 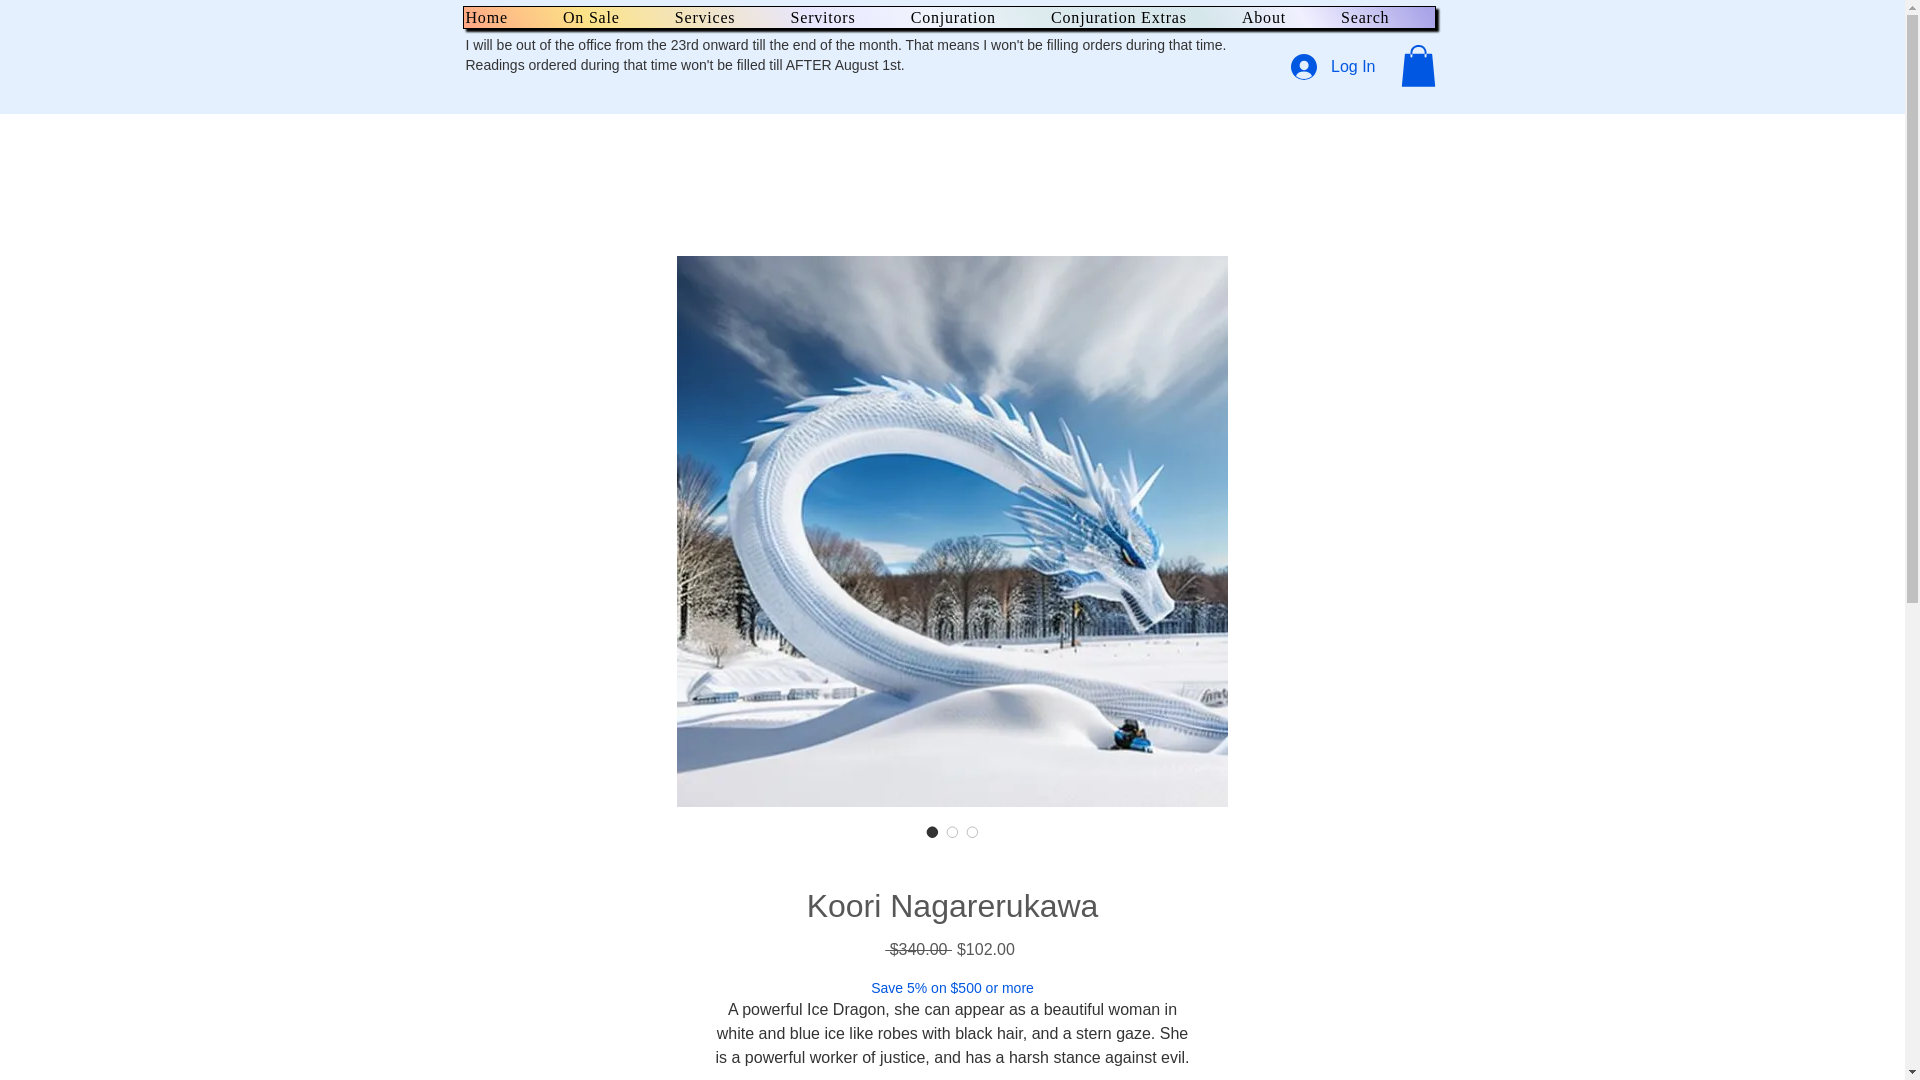 I want to click on Search, so click(x=1386, y=17).